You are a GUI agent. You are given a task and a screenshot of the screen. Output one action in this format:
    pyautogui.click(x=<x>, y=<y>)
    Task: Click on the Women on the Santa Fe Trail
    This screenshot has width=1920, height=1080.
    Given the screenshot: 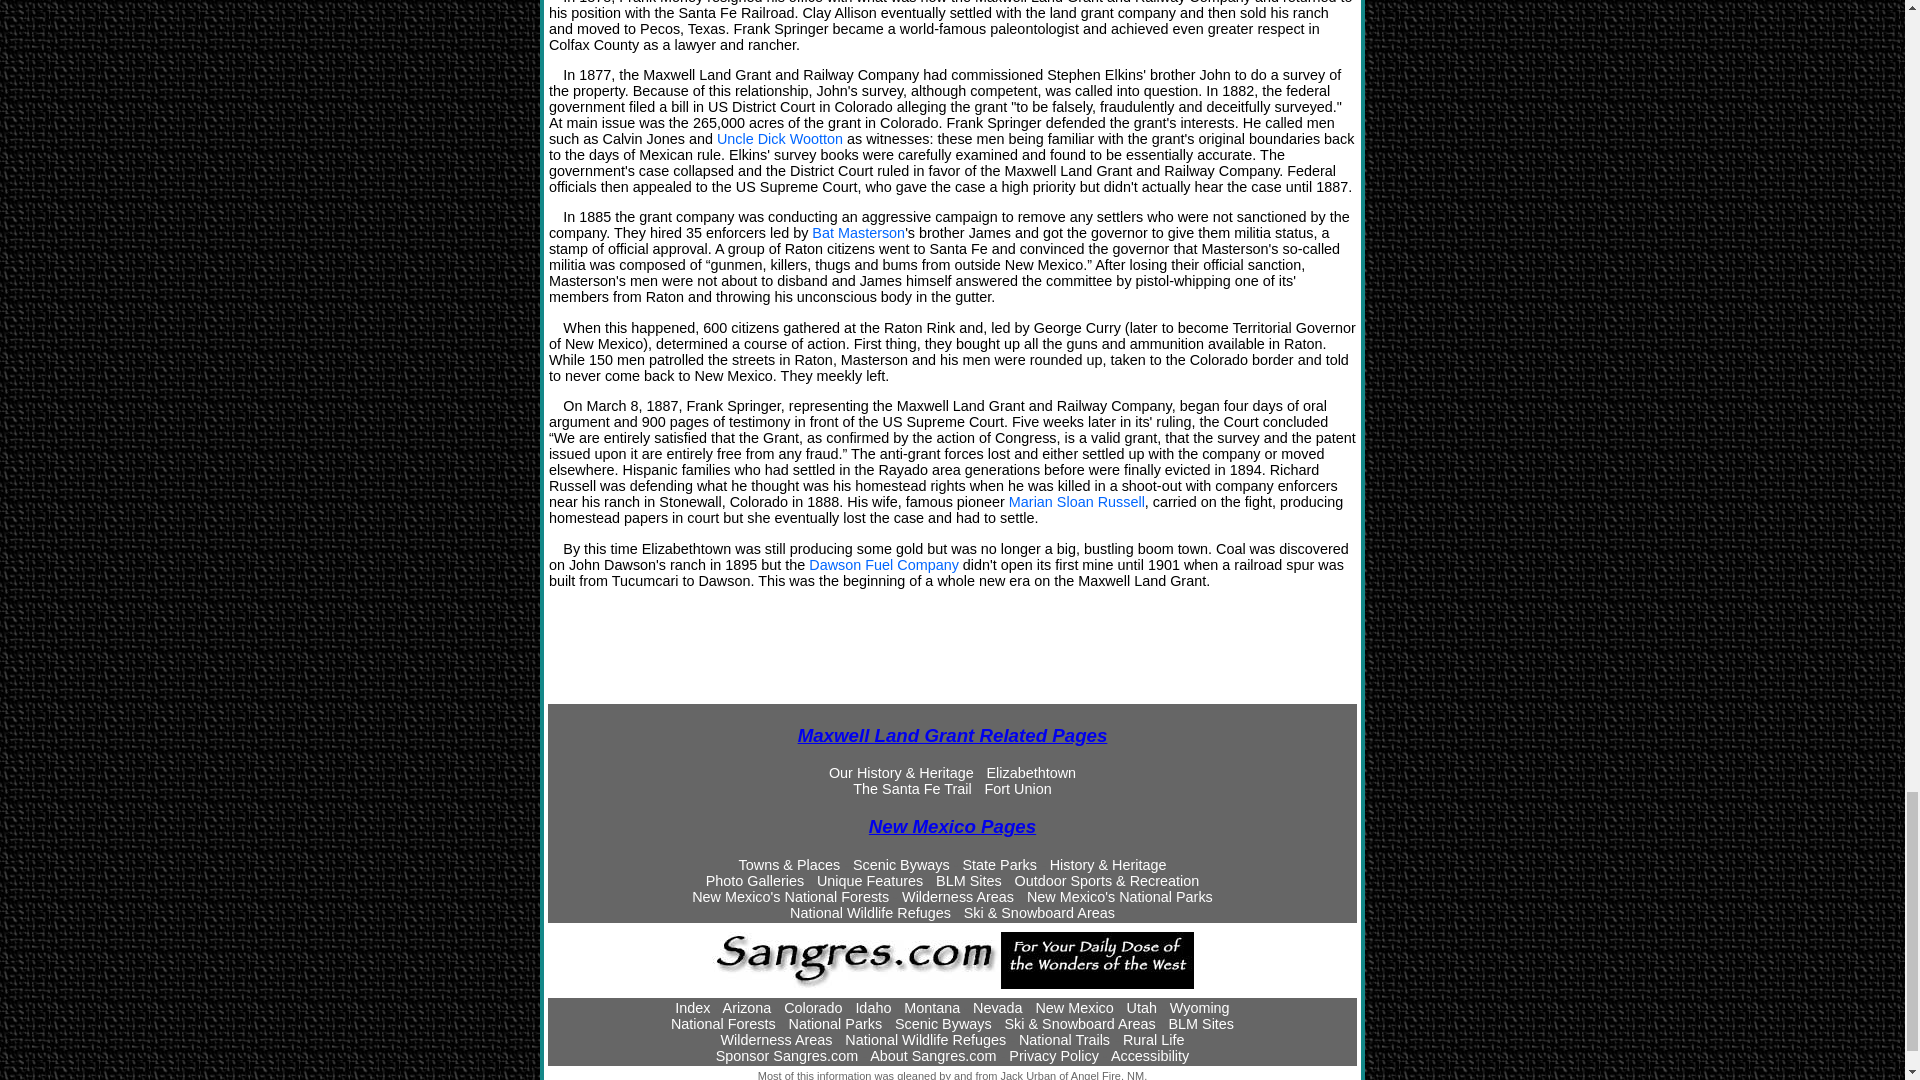 What is the action you would take?
    pyautogui.click(x=1076, y=501)
    